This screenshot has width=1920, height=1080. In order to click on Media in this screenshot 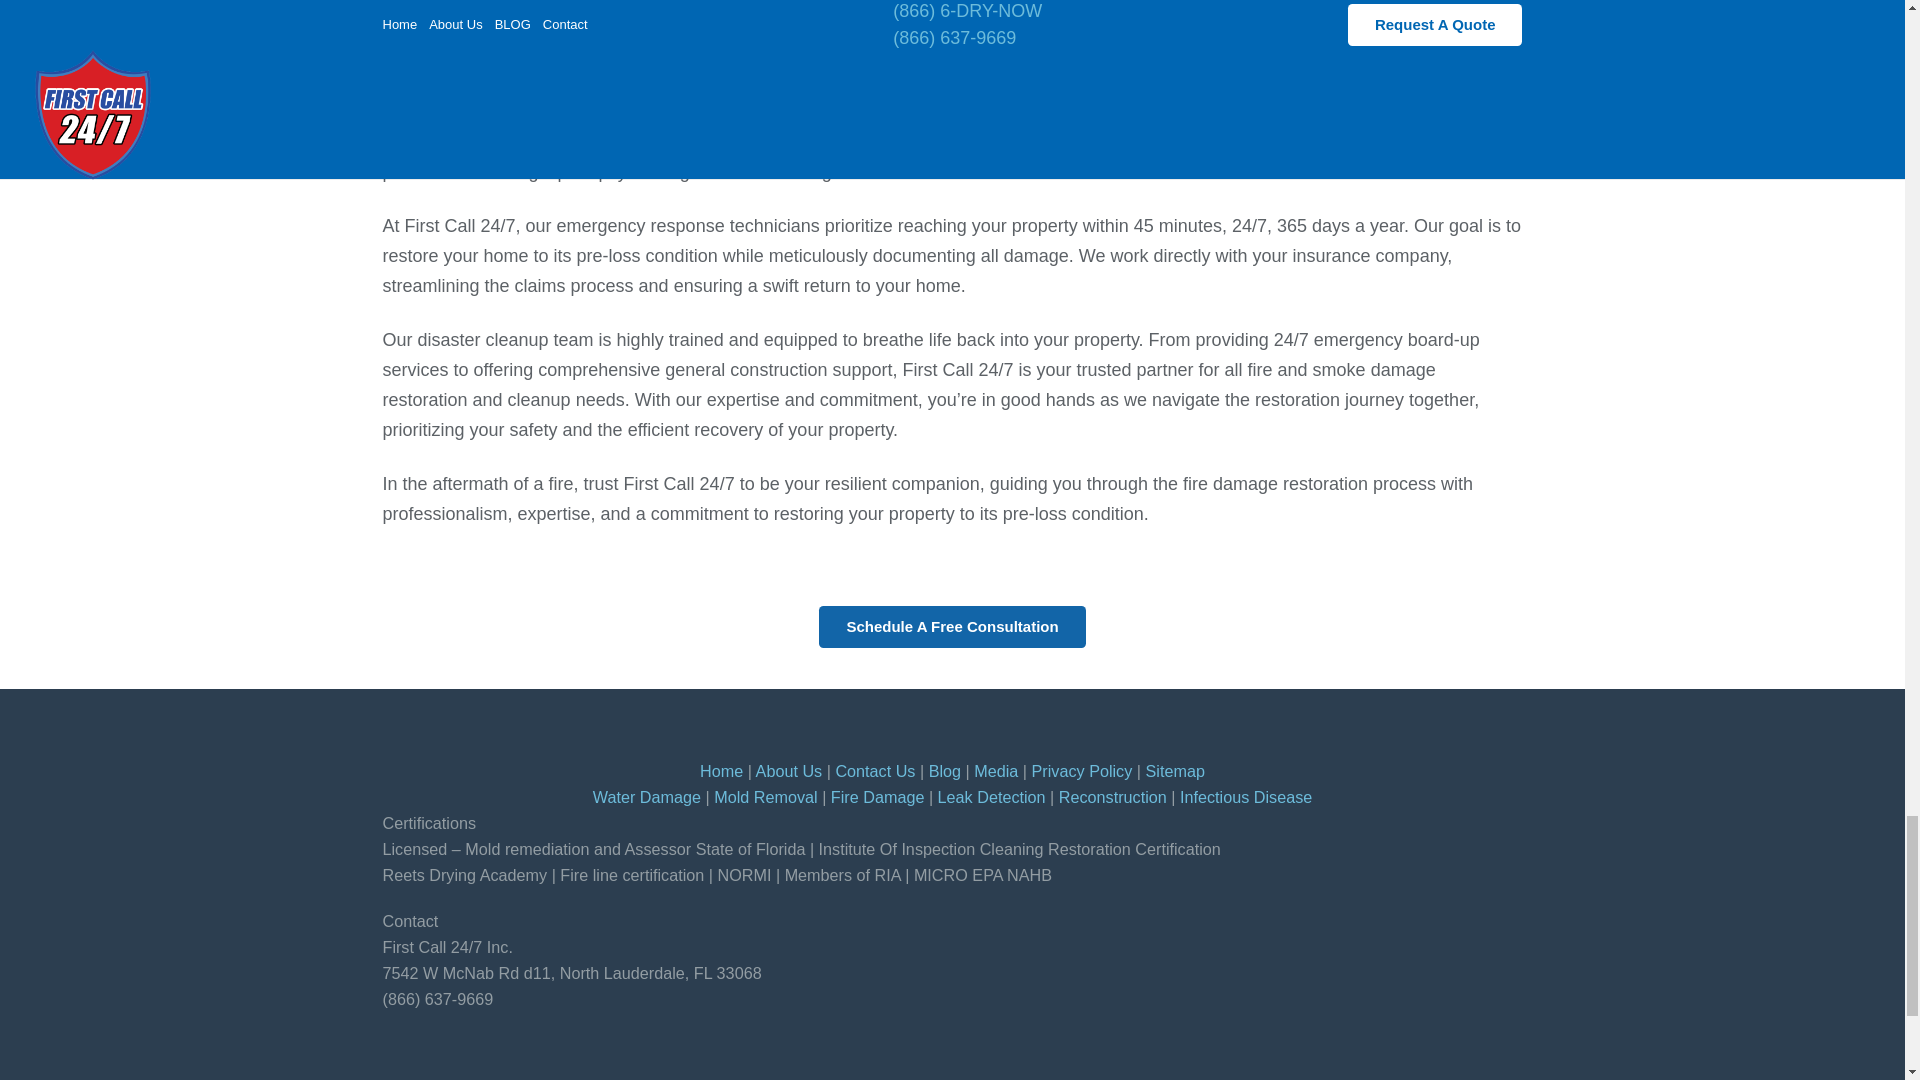, I will do `click(995, 770)`.